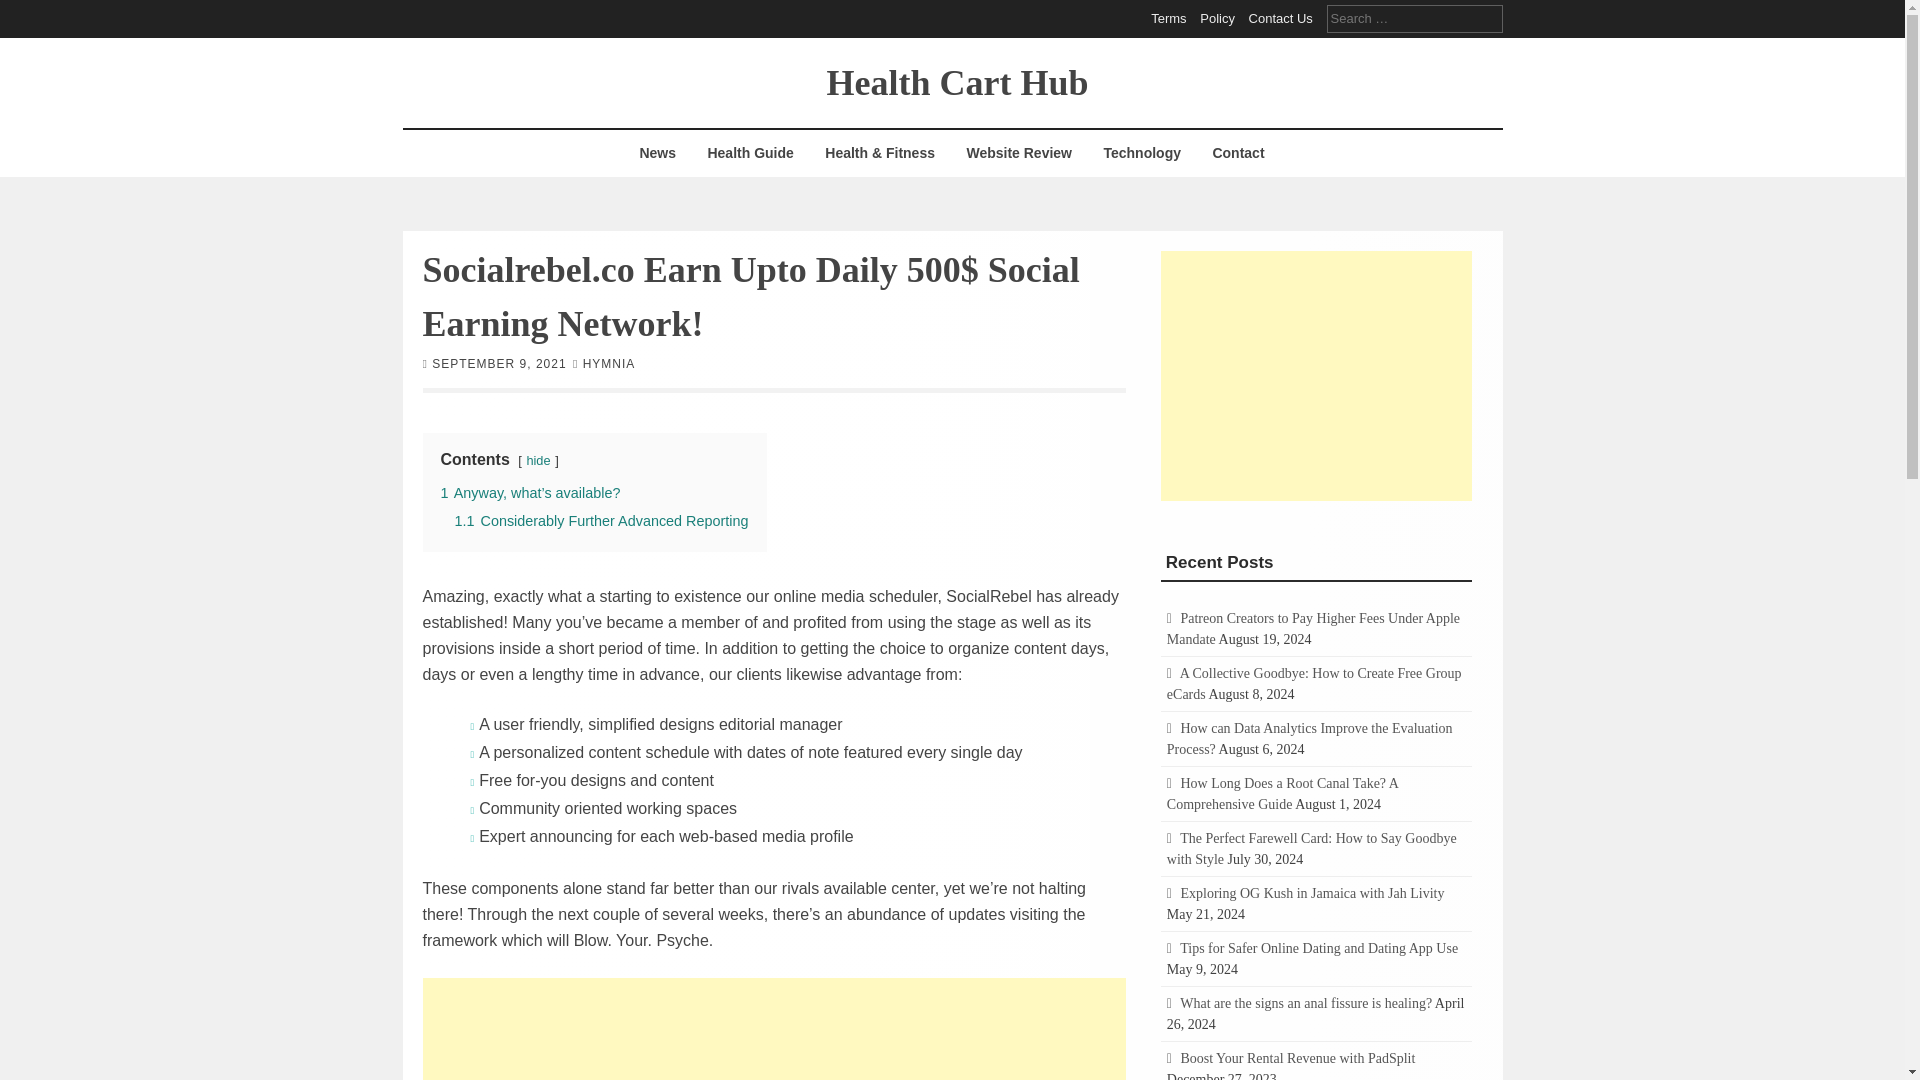  I want to click on Advertisement, so click(1316, 374).